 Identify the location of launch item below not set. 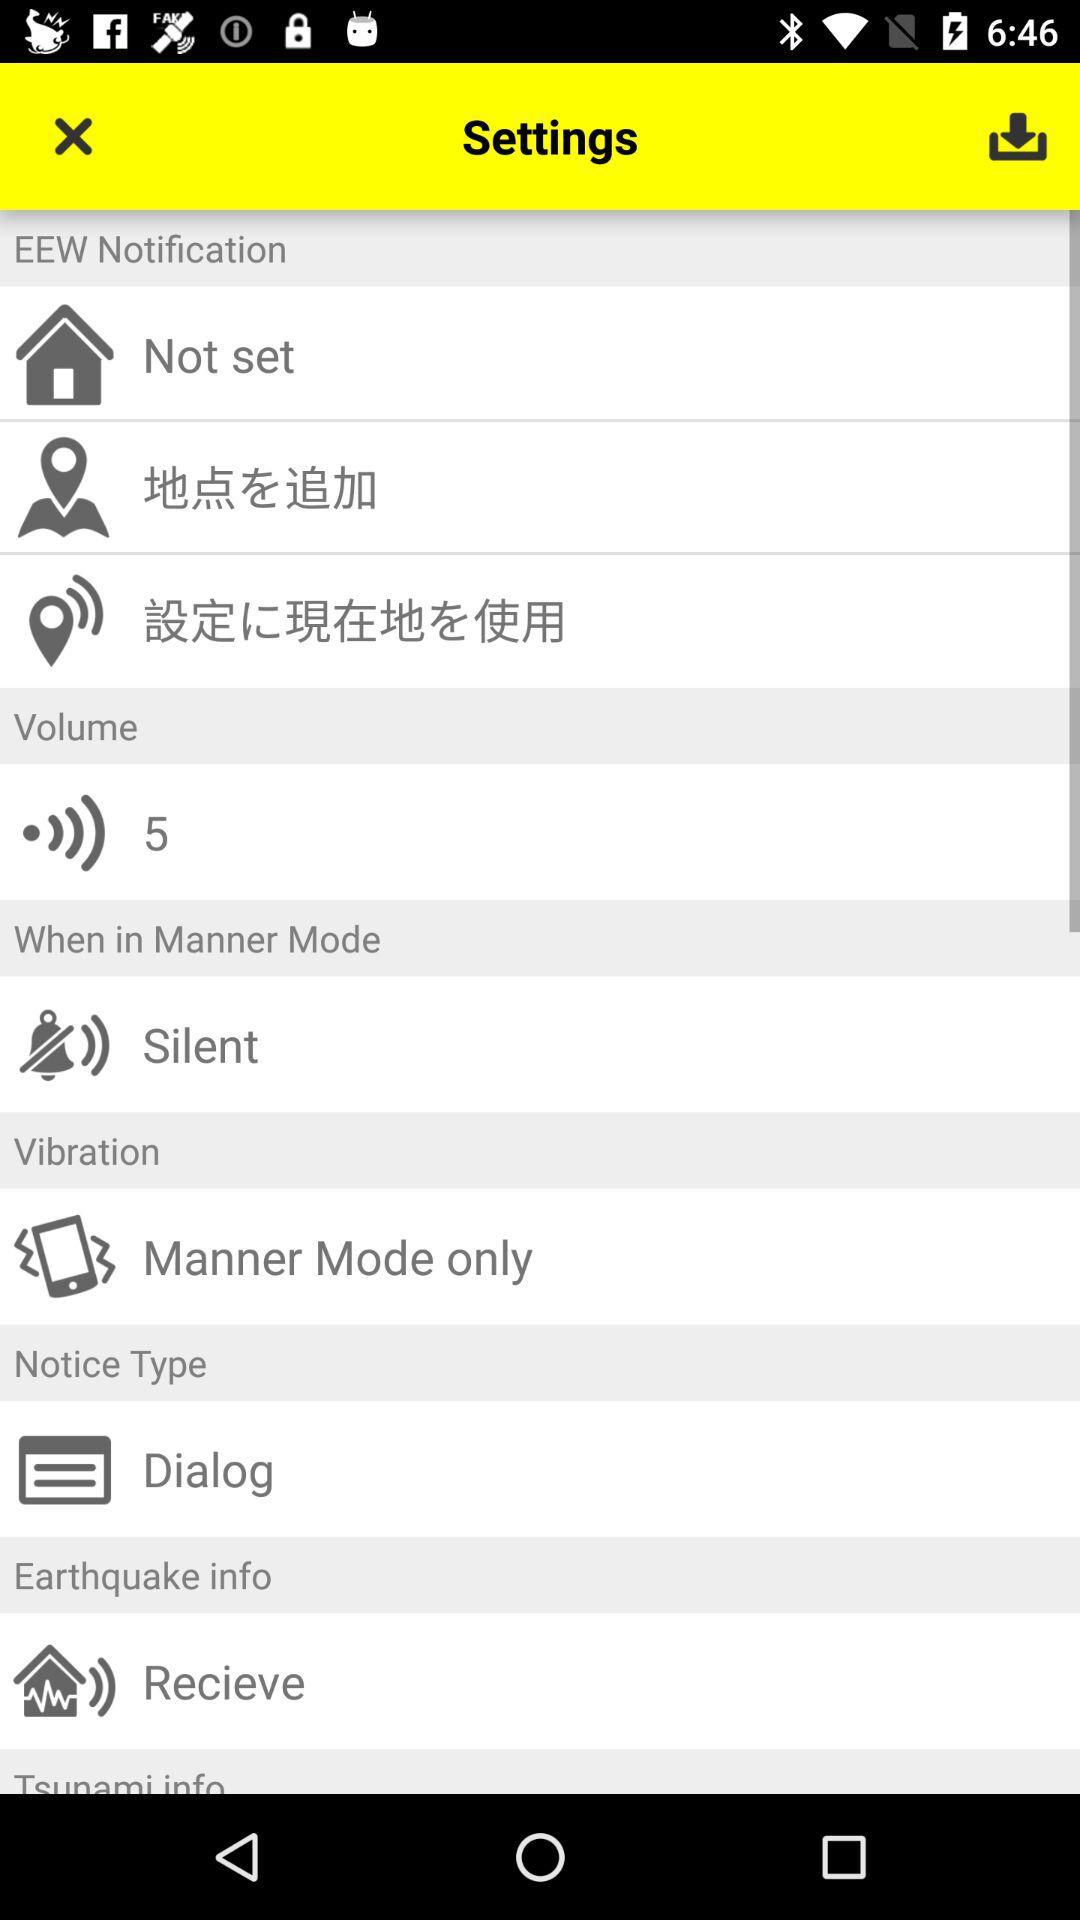
(604, 486).